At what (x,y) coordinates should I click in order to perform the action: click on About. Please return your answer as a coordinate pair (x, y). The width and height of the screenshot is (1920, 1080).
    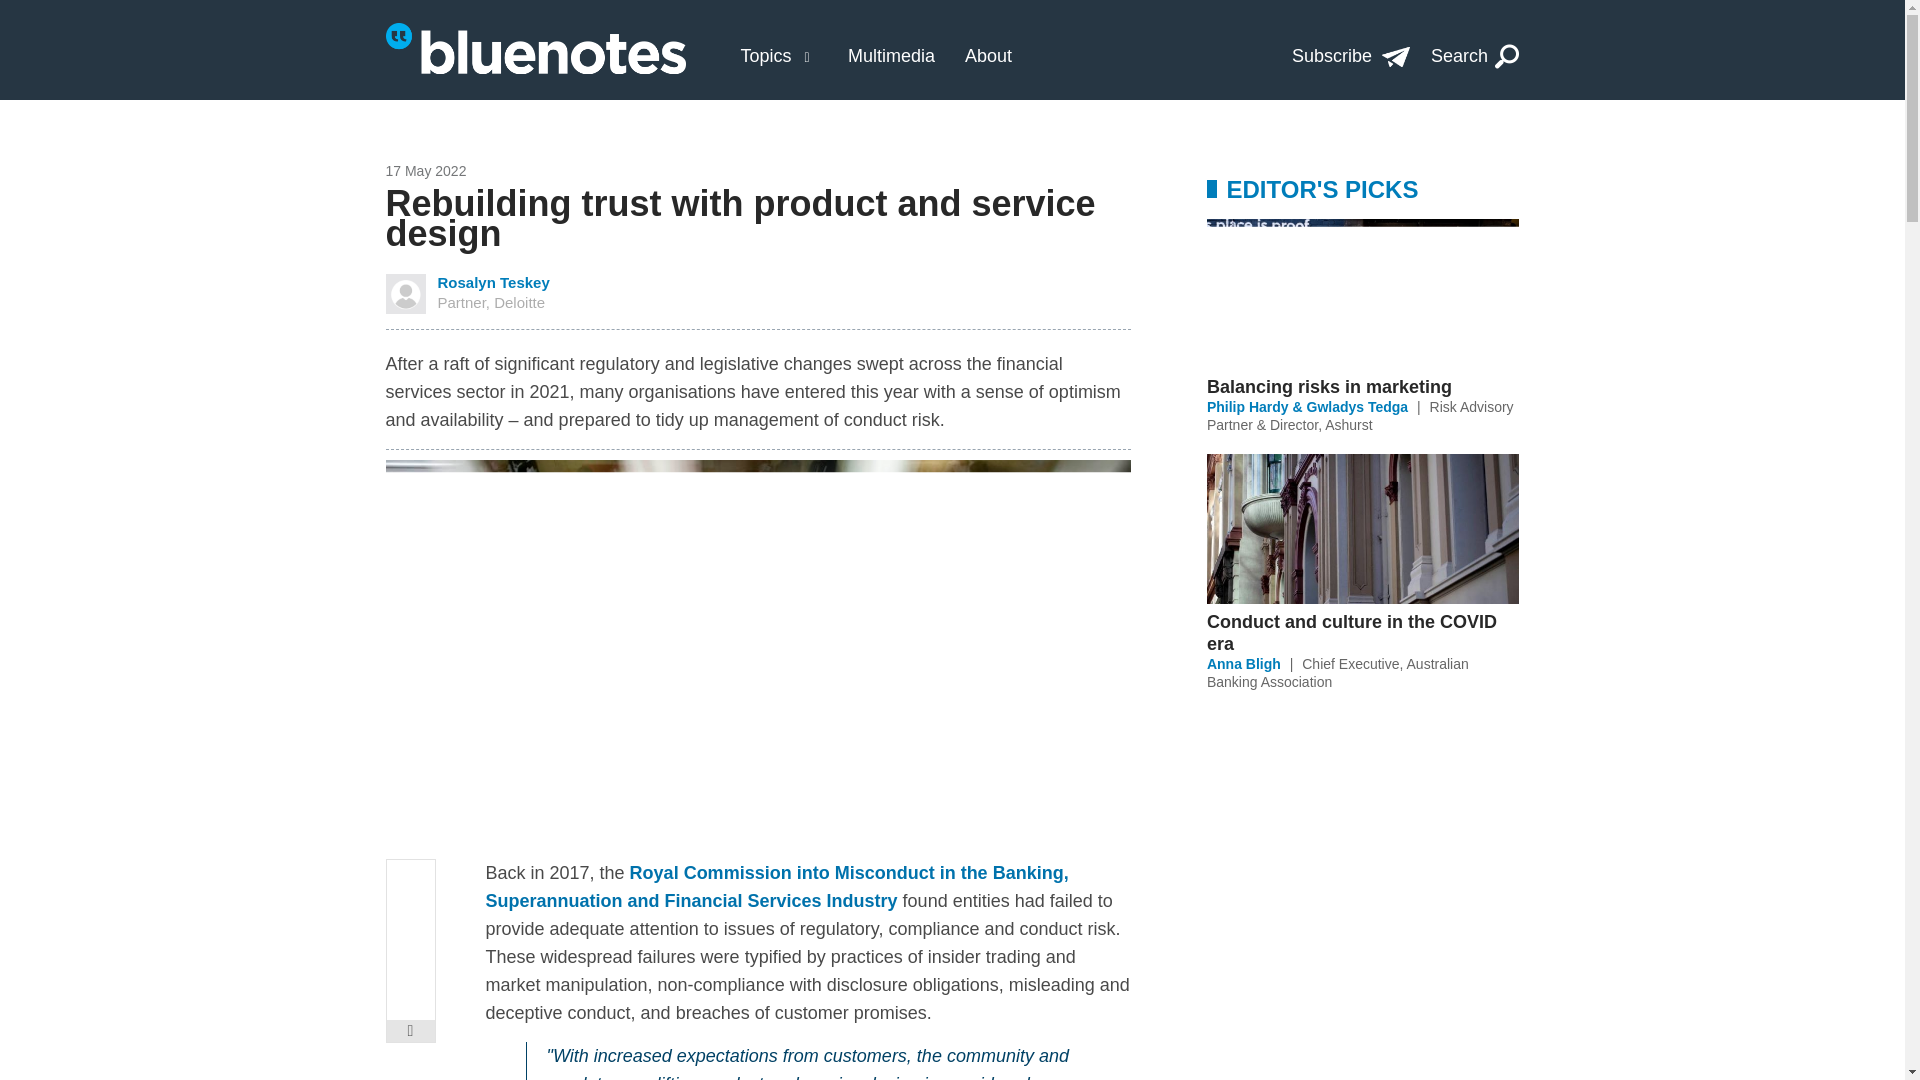
    Looking at the image, I should click on (988, 56).